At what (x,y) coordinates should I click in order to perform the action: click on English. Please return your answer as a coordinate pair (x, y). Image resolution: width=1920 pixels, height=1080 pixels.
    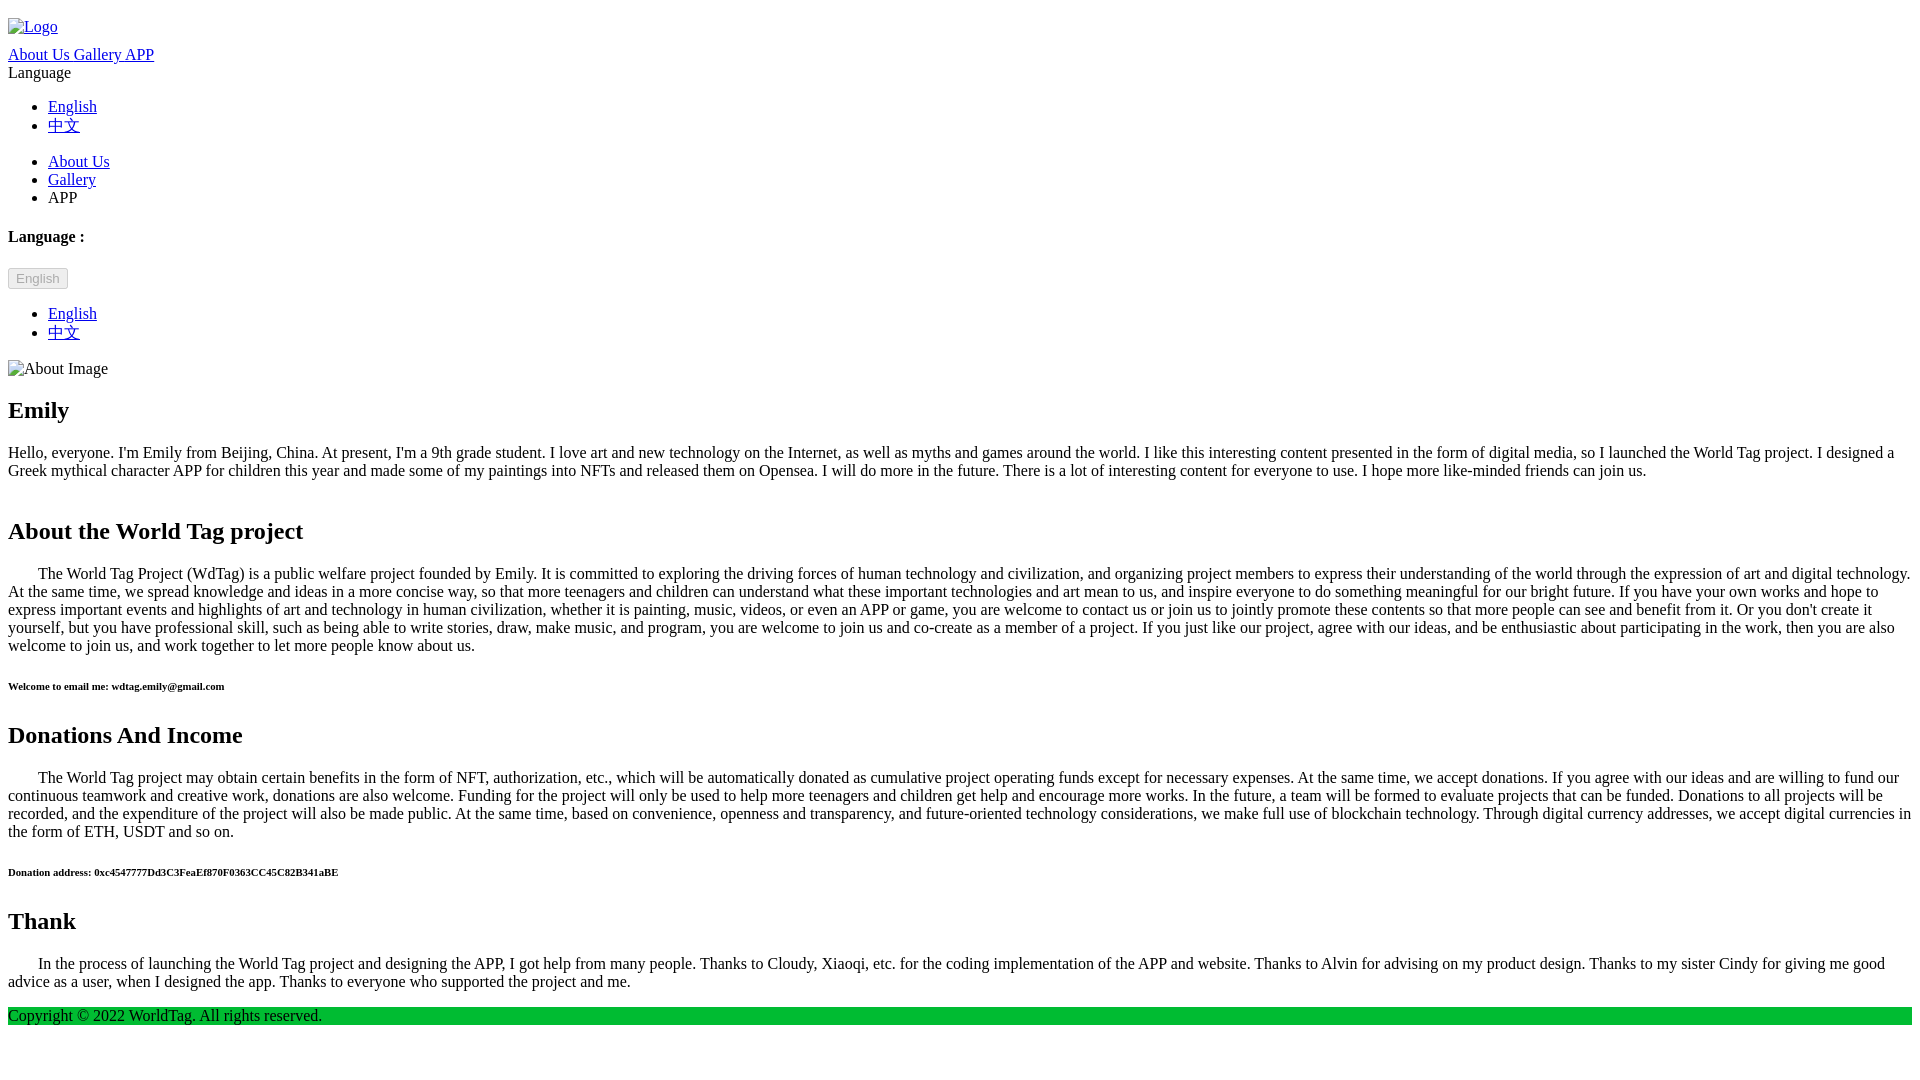
    Looking at the image, I should click on (72, 312).